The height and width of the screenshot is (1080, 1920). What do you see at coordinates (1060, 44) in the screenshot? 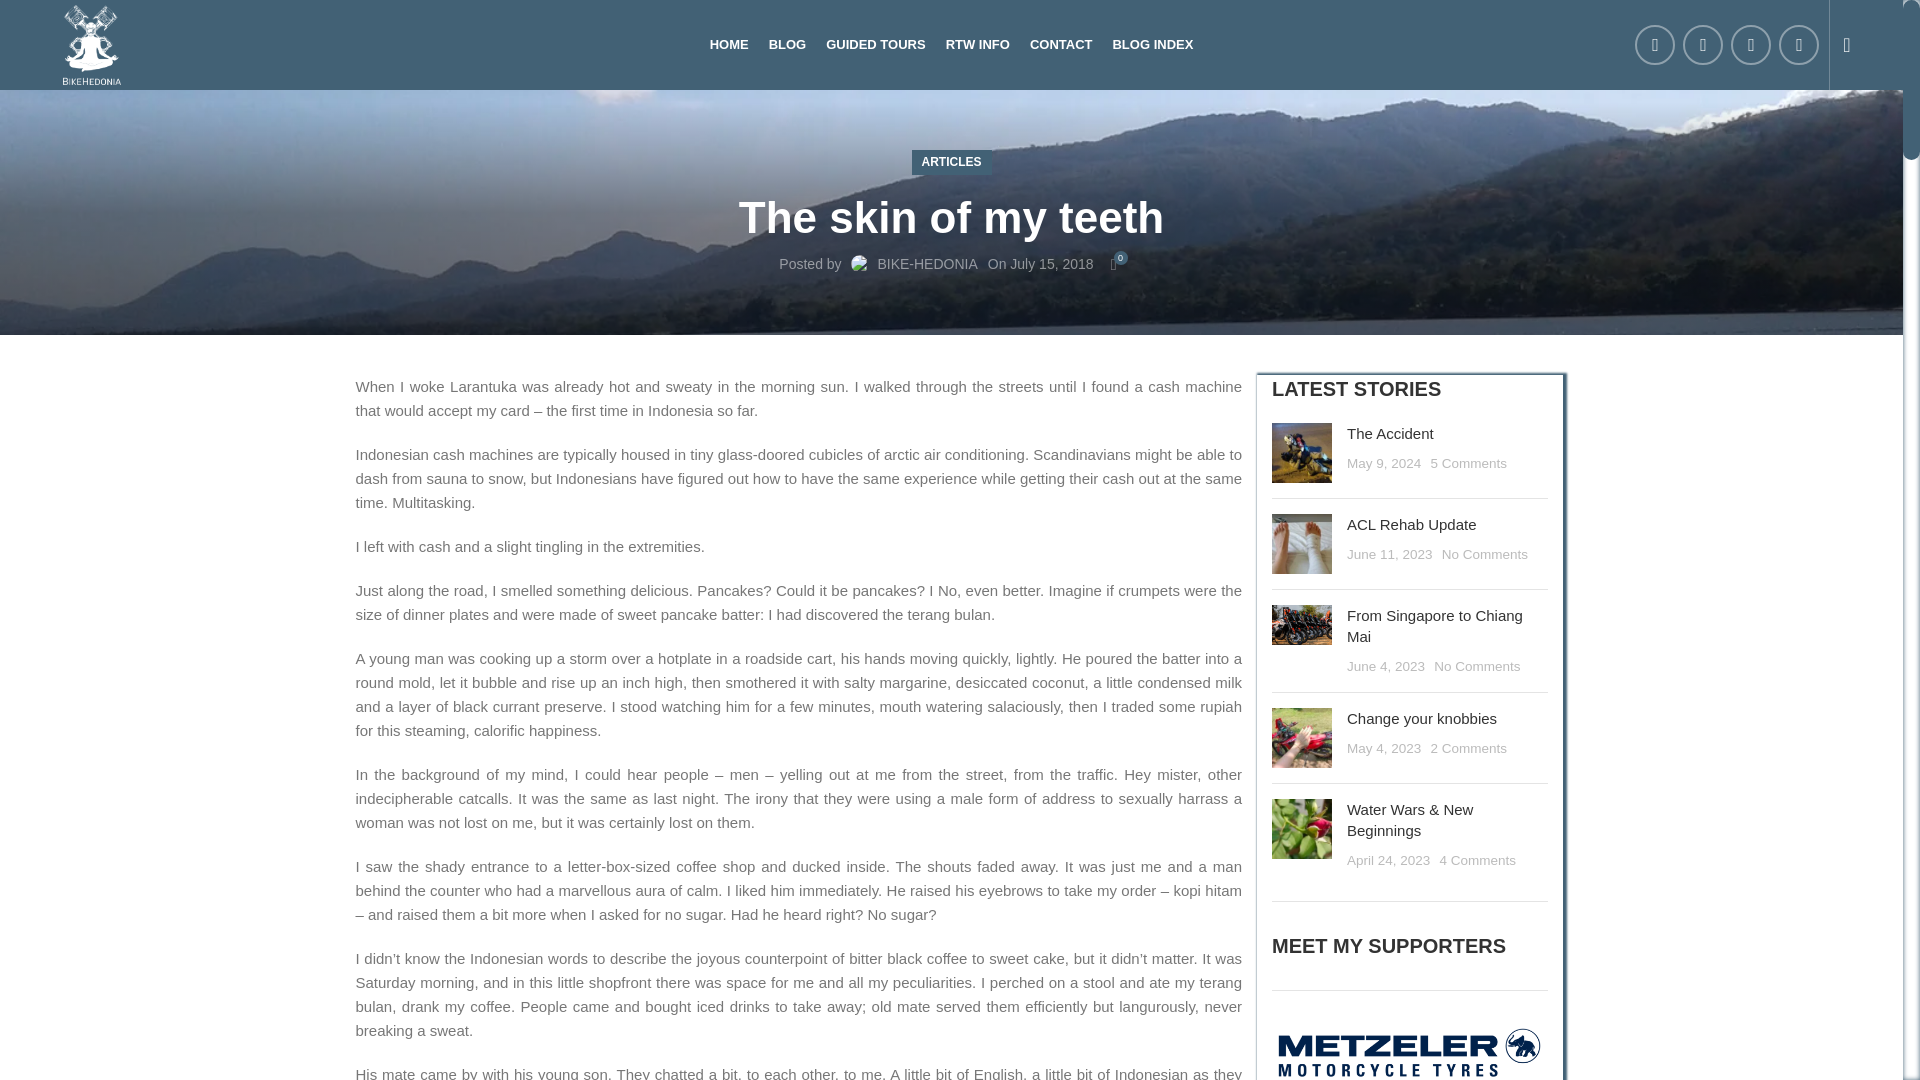
I see `CONTACT` at bounding box center [1060, 44].